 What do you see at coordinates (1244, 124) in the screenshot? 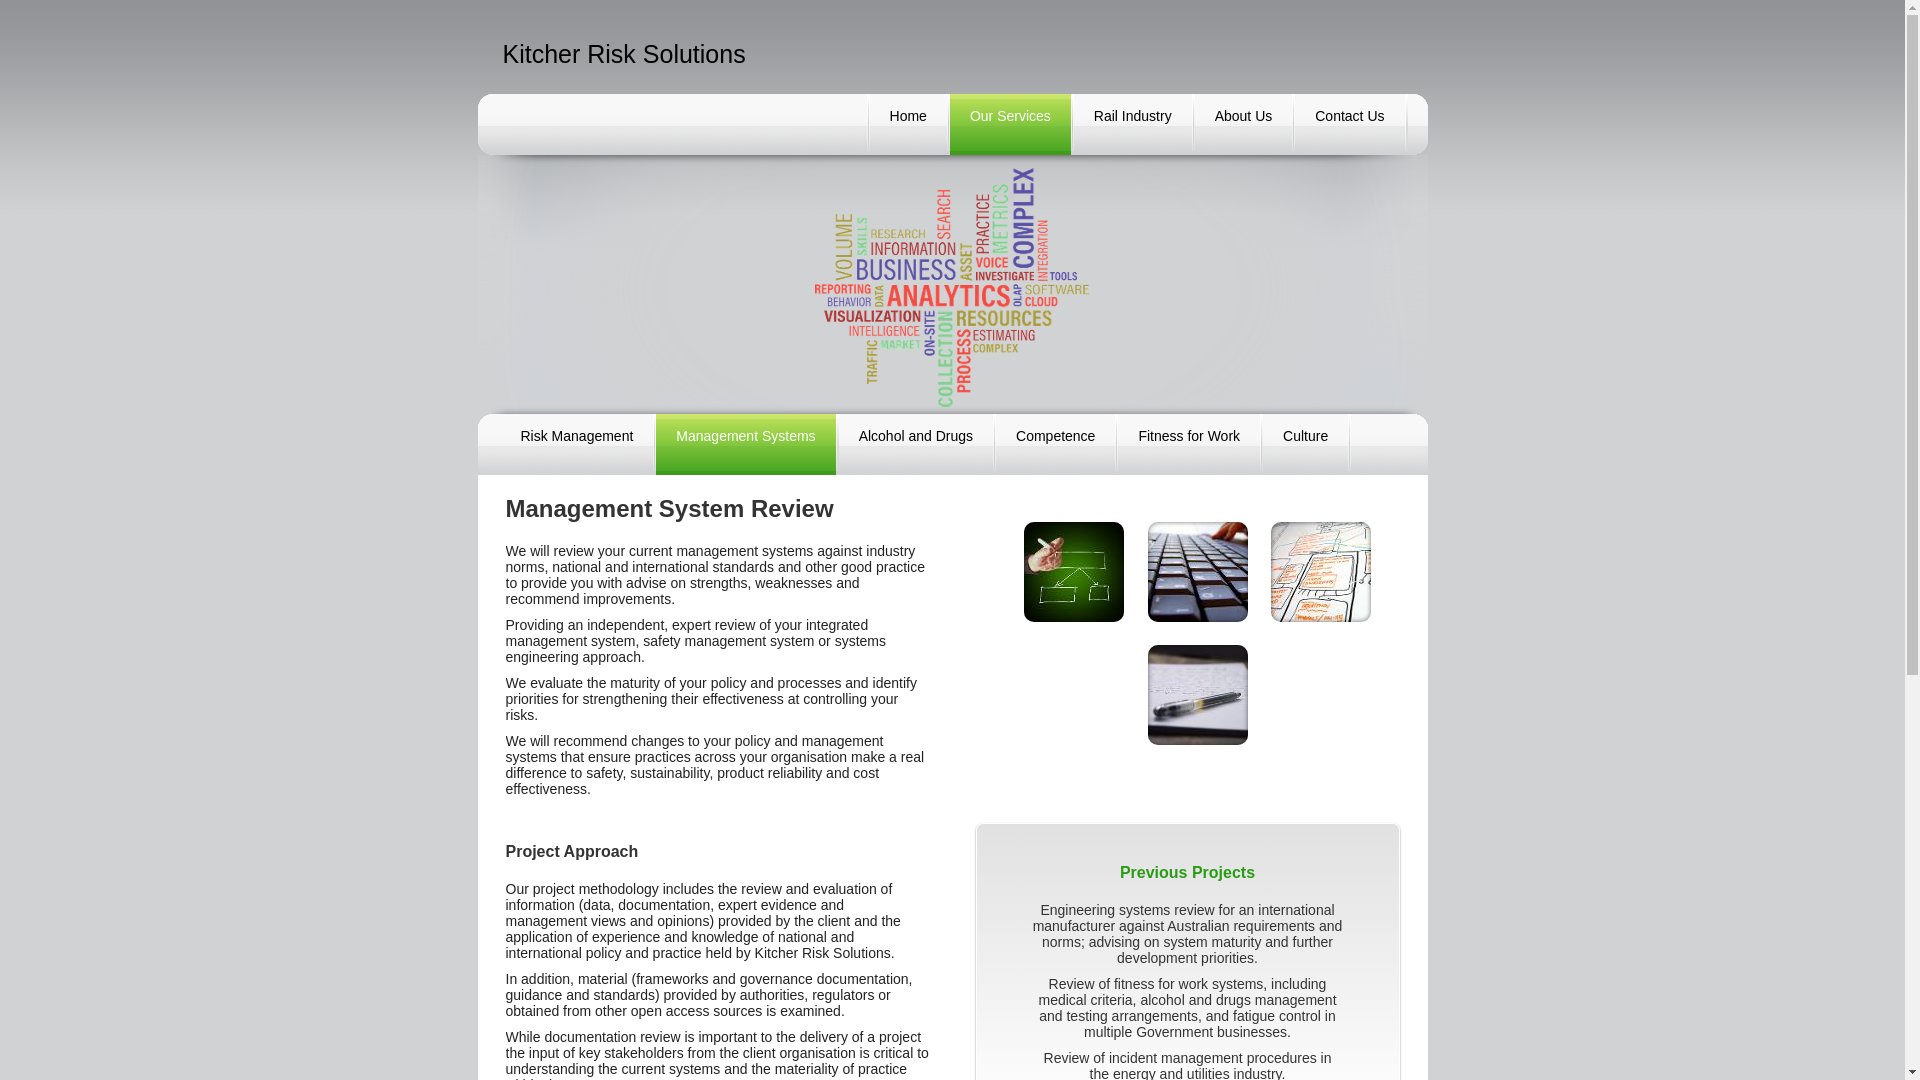
I see `About Us` at bounding box center [1244, 124].